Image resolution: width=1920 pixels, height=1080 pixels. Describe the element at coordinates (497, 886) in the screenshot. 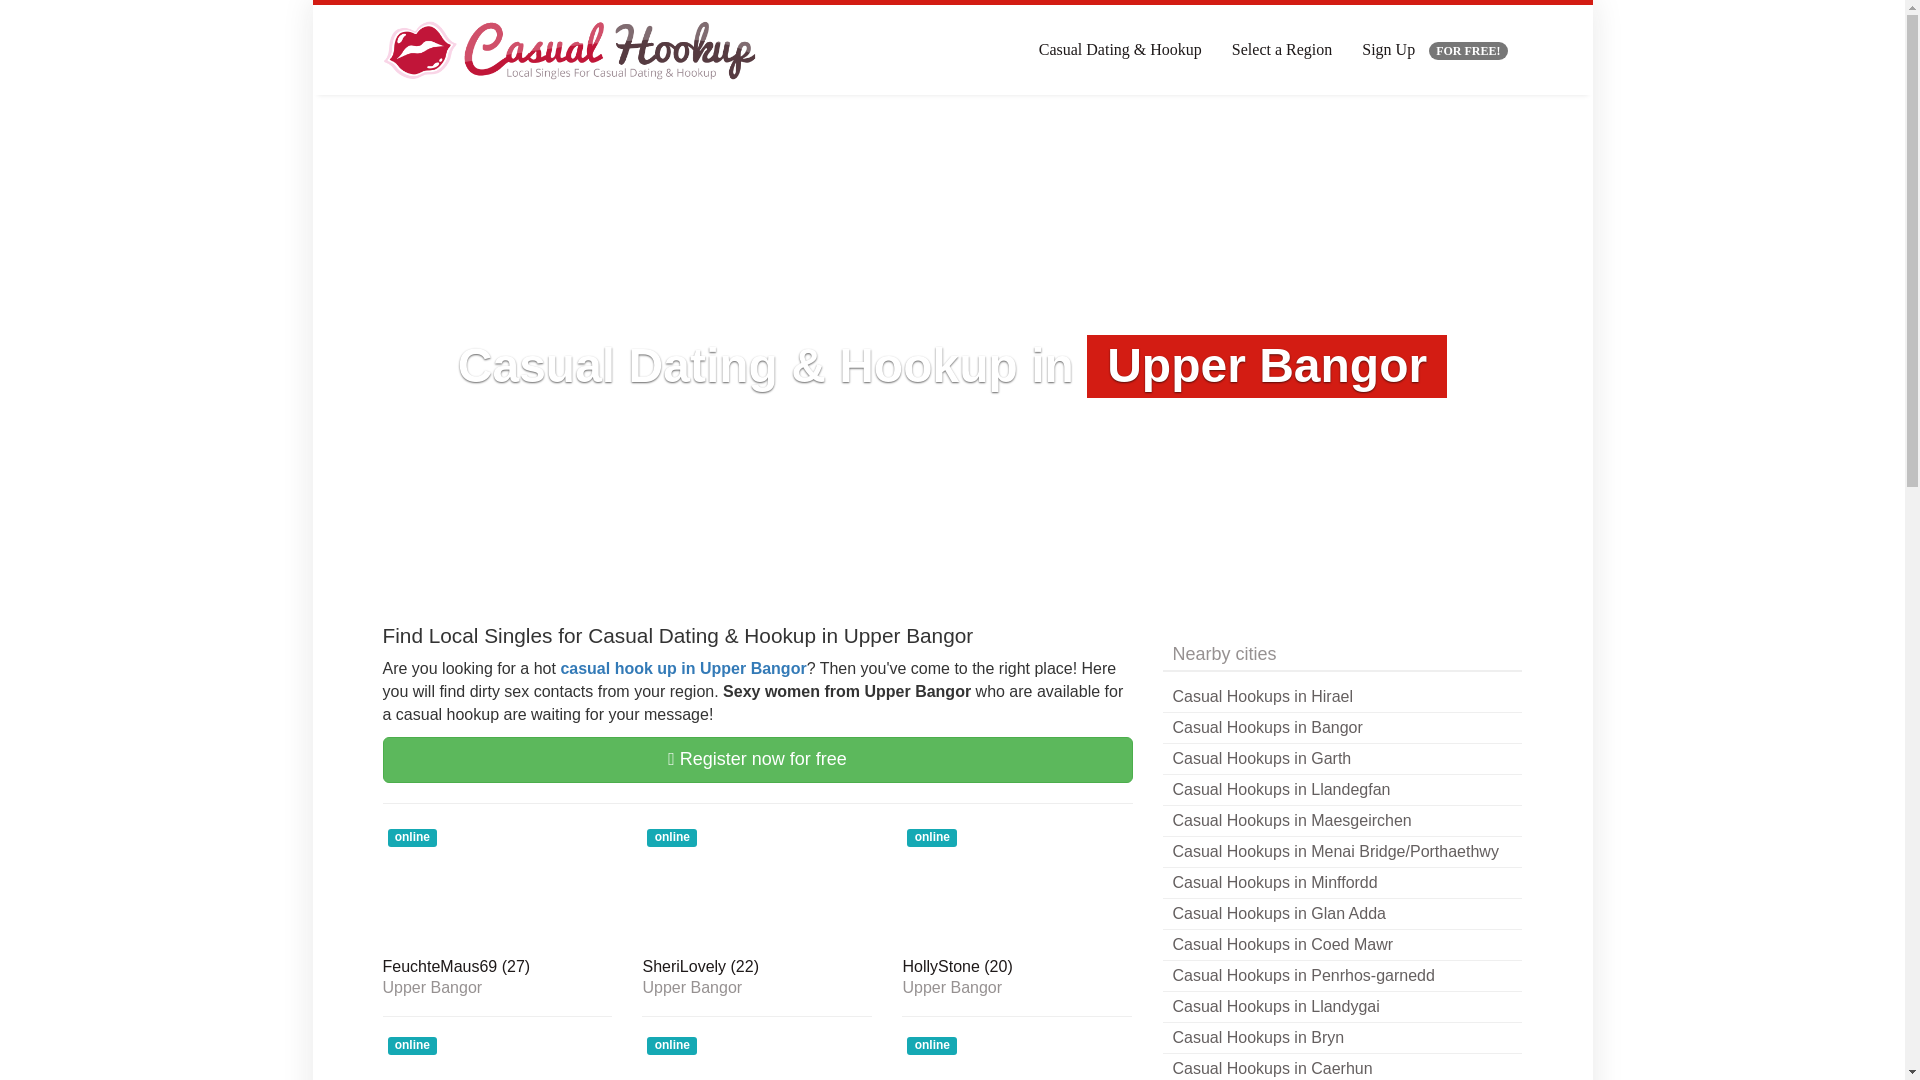

I see `online` at that location.